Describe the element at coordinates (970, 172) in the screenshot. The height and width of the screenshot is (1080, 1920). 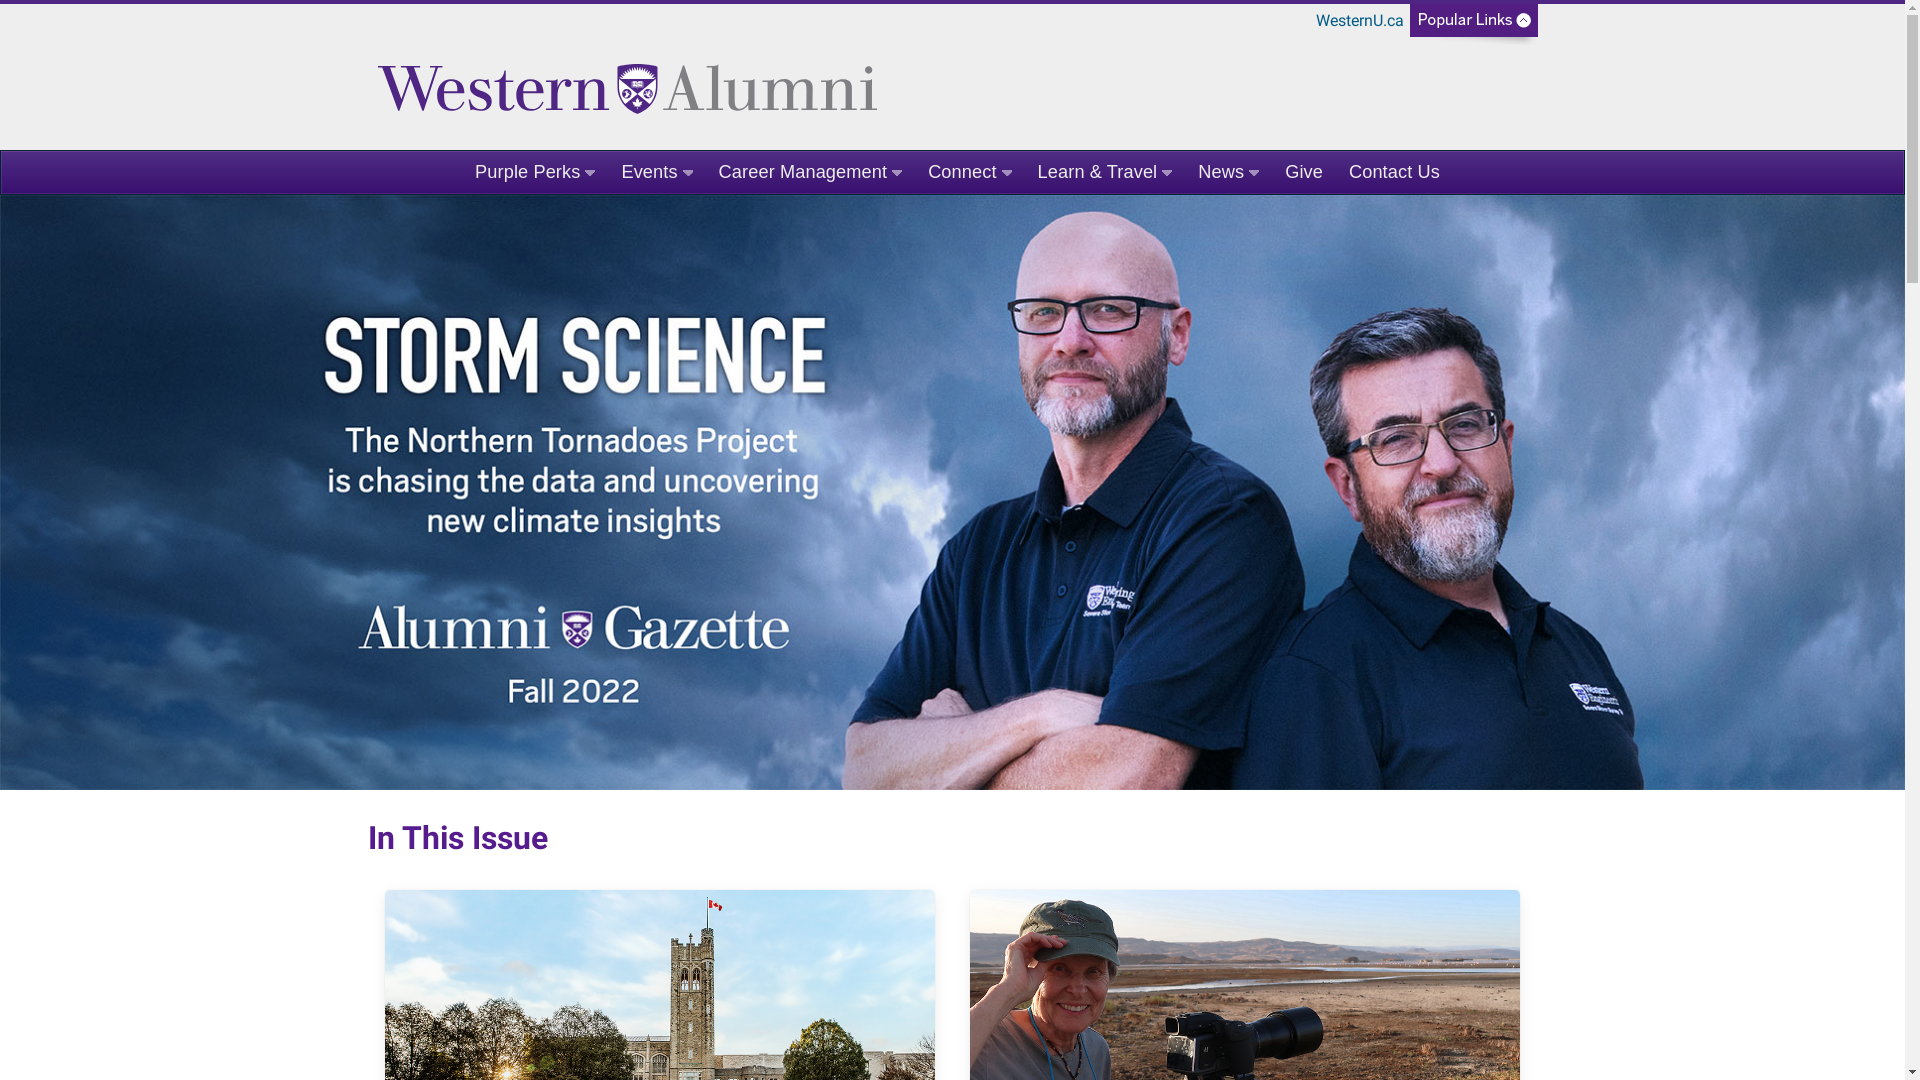
I see `Connect` at that location.